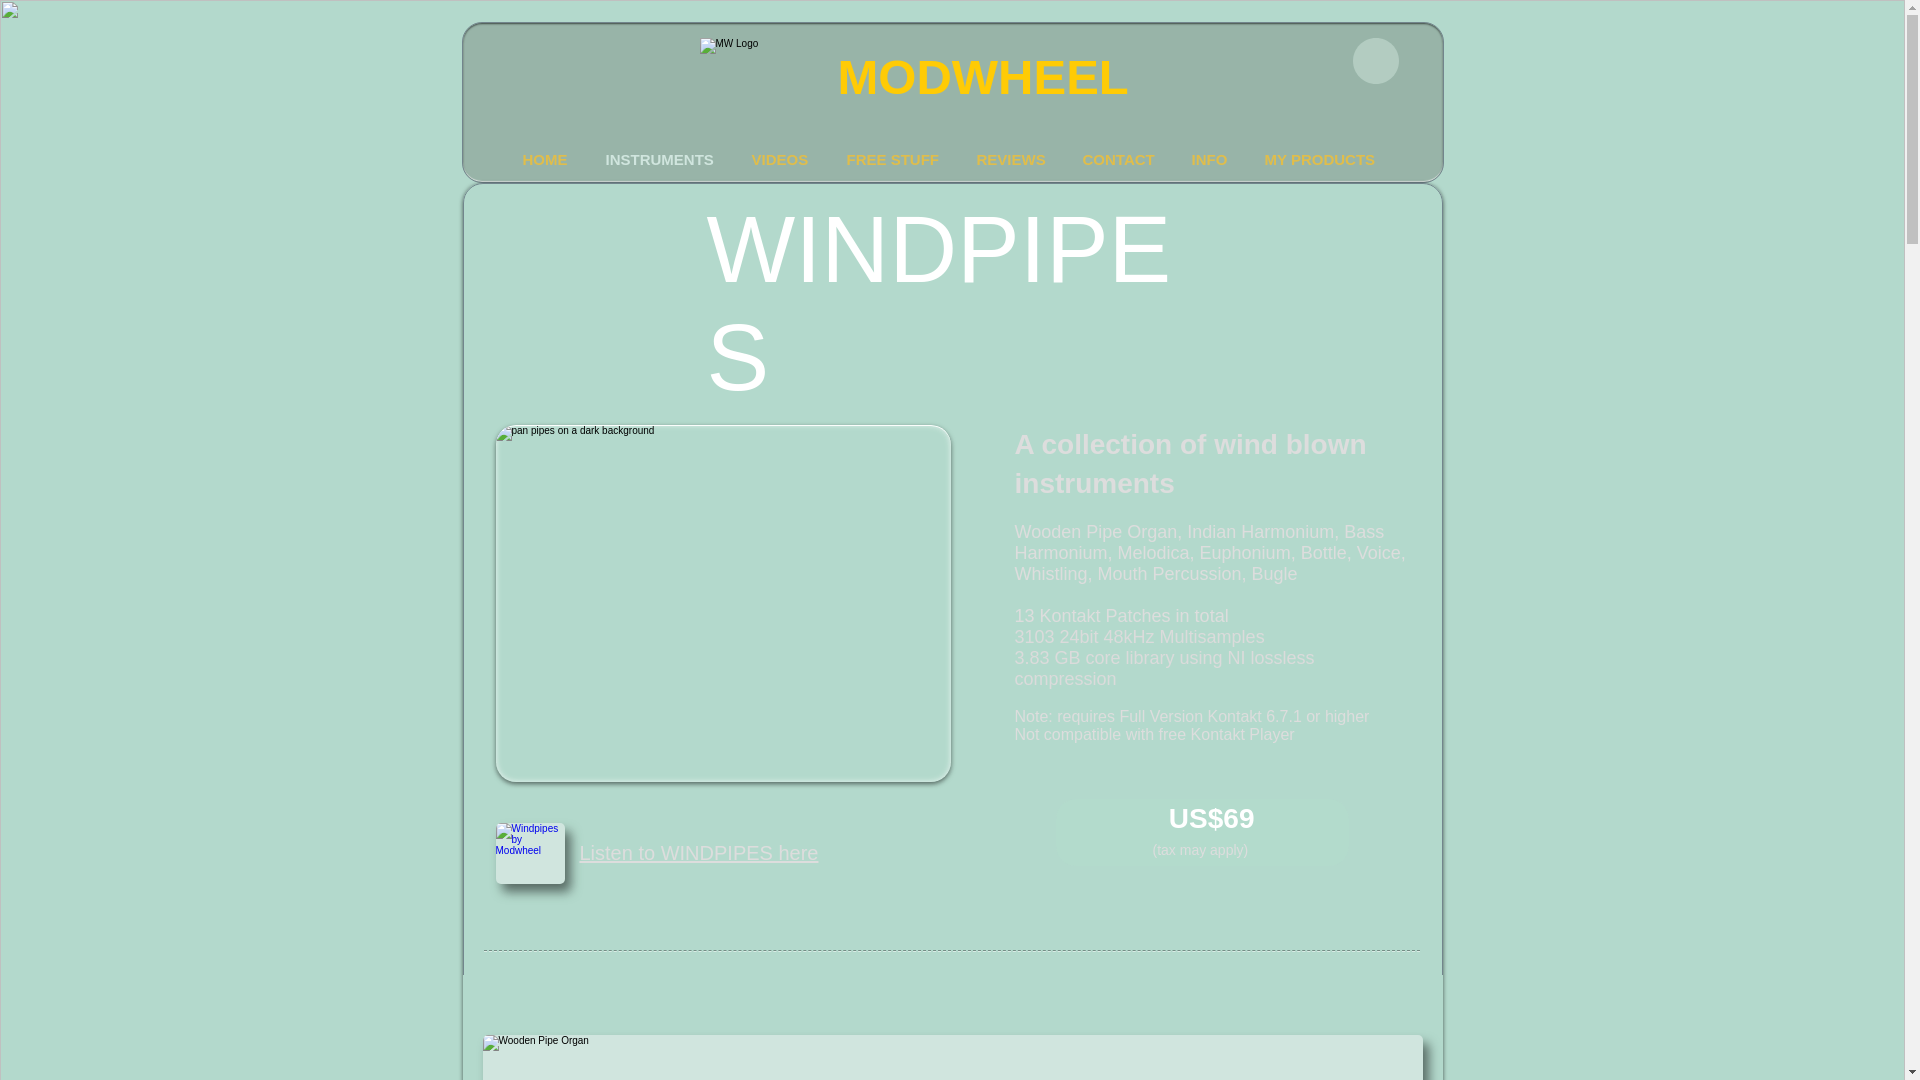  What do you see at coordinates (662, 160) in the screenshot?
I see `INSTRUMENTS` at bounding box center [662, 160].